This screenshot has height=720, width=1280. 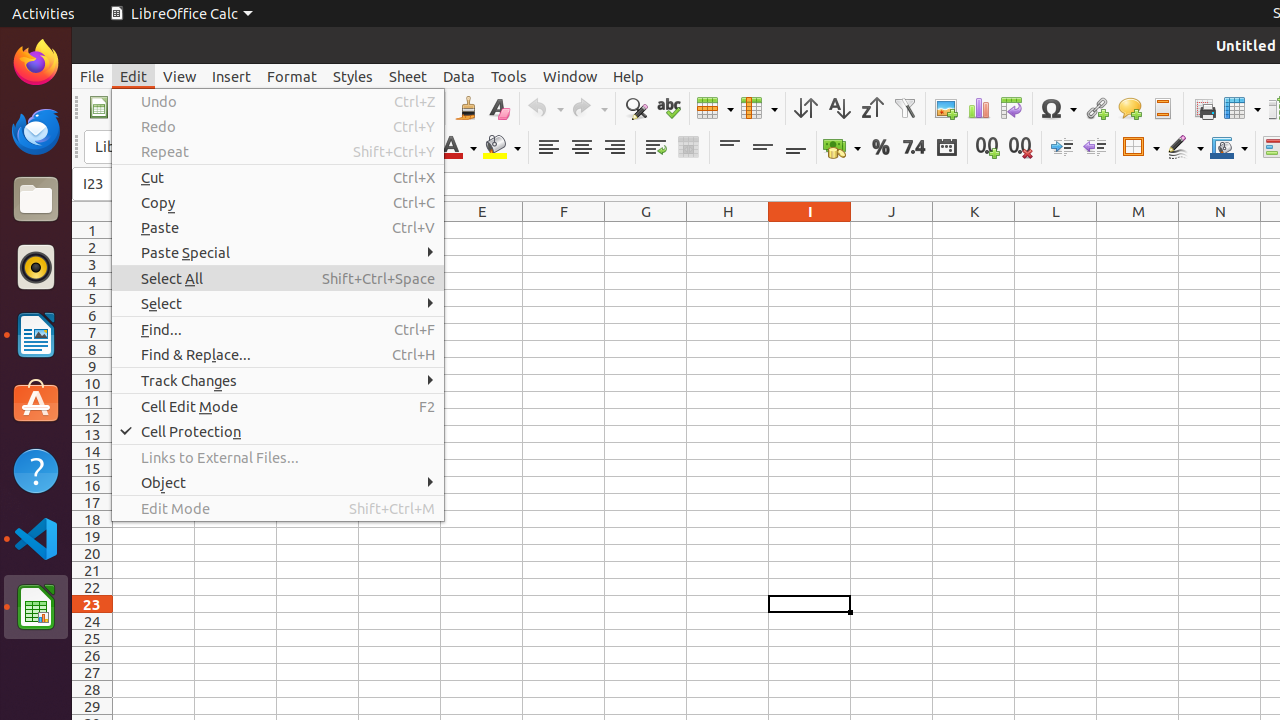 I want to click on Sort Ascending, so click(x=838, y=108).